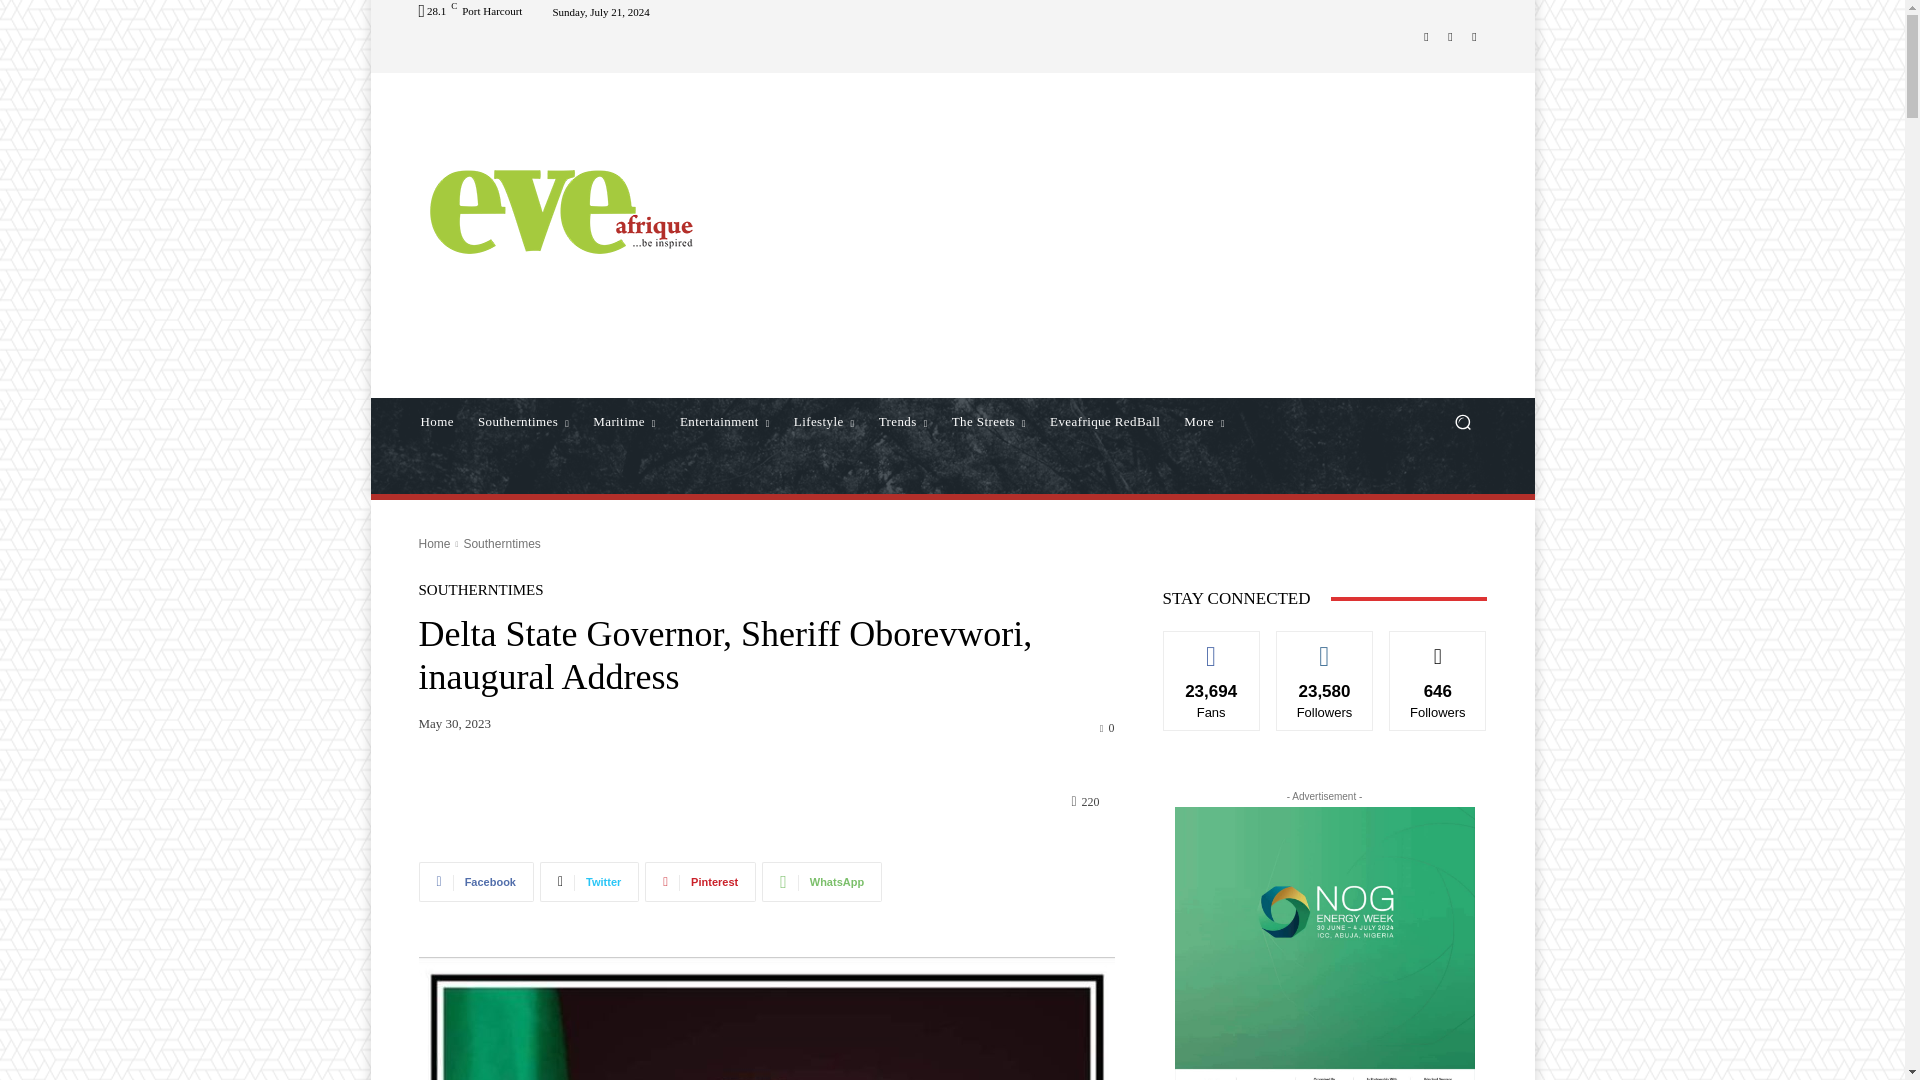 Image resolution: width=1920 pixels, height=1080 pixels. Describe the element at coordinates (1450, 35) in the screenshot. I see `Instagram` at that location.